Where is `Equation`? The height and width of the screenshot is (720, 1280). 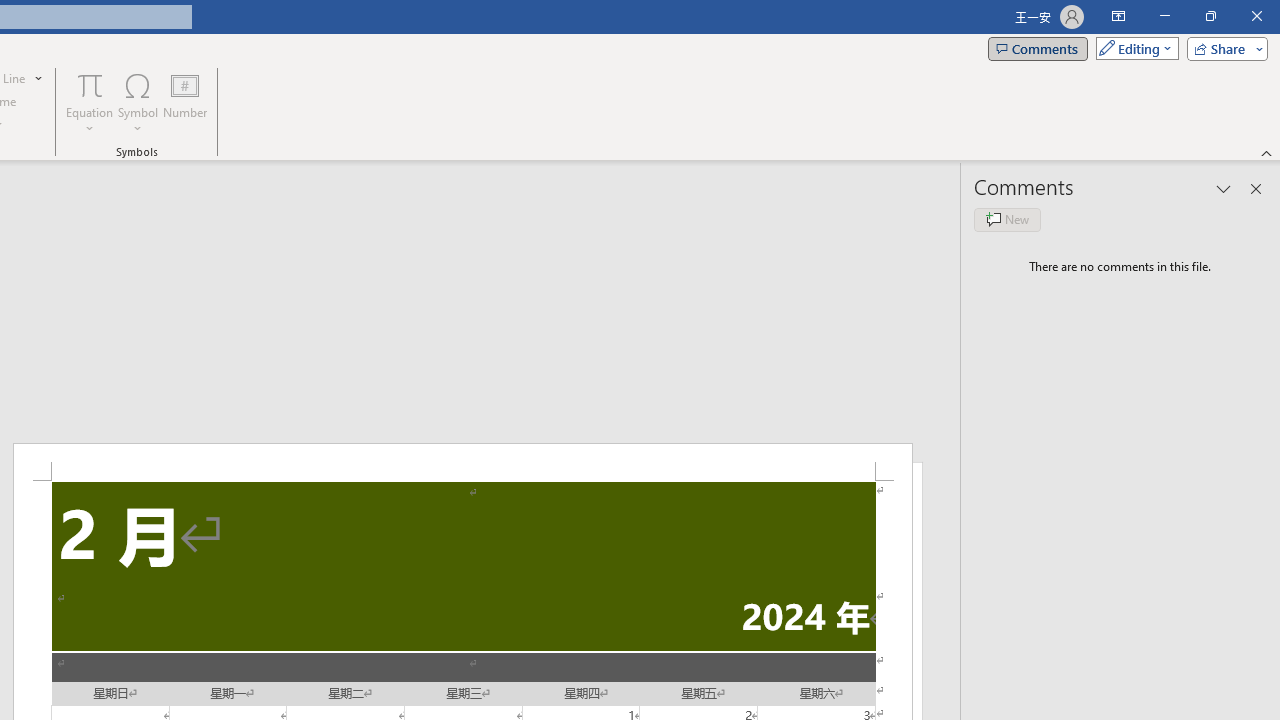
Equation is located at coordinates (90, 102).